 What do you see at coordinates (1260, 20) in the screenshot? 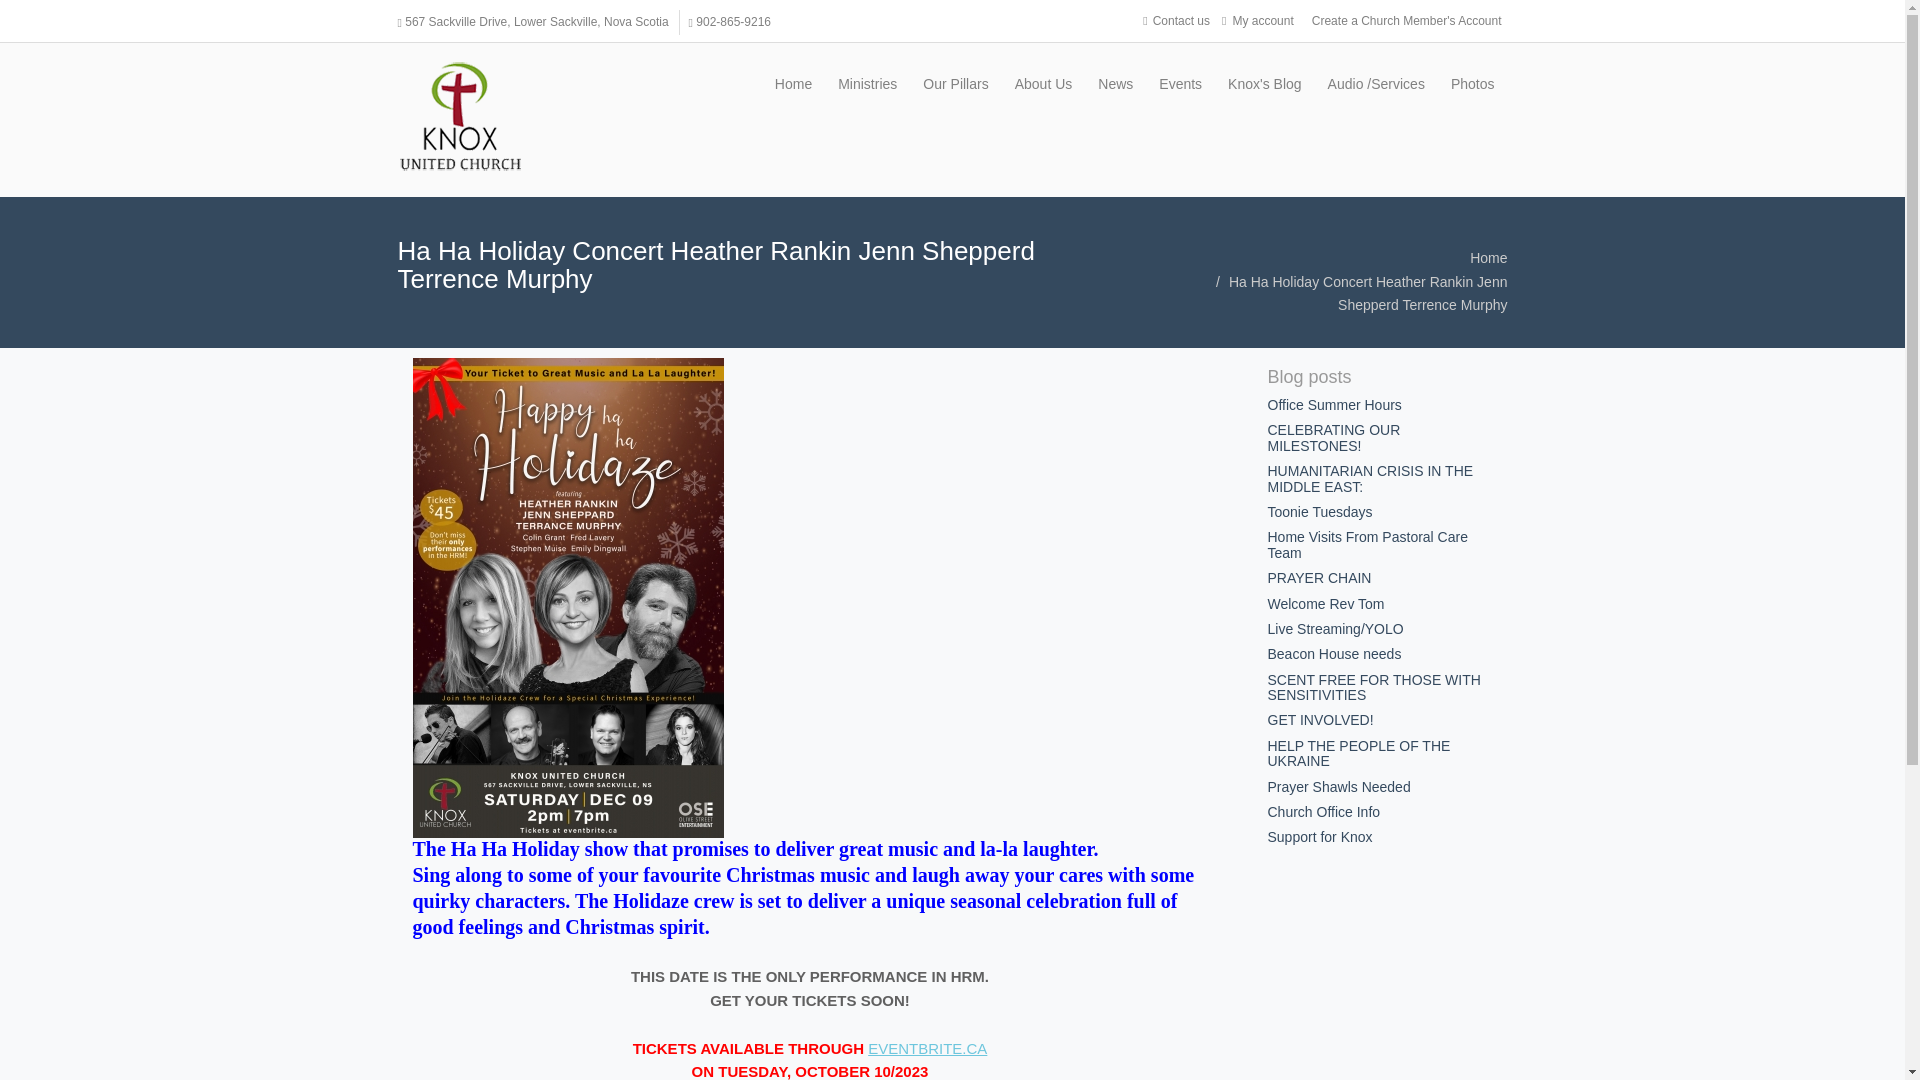
I see `My account` at bounding box center [1260, 20].